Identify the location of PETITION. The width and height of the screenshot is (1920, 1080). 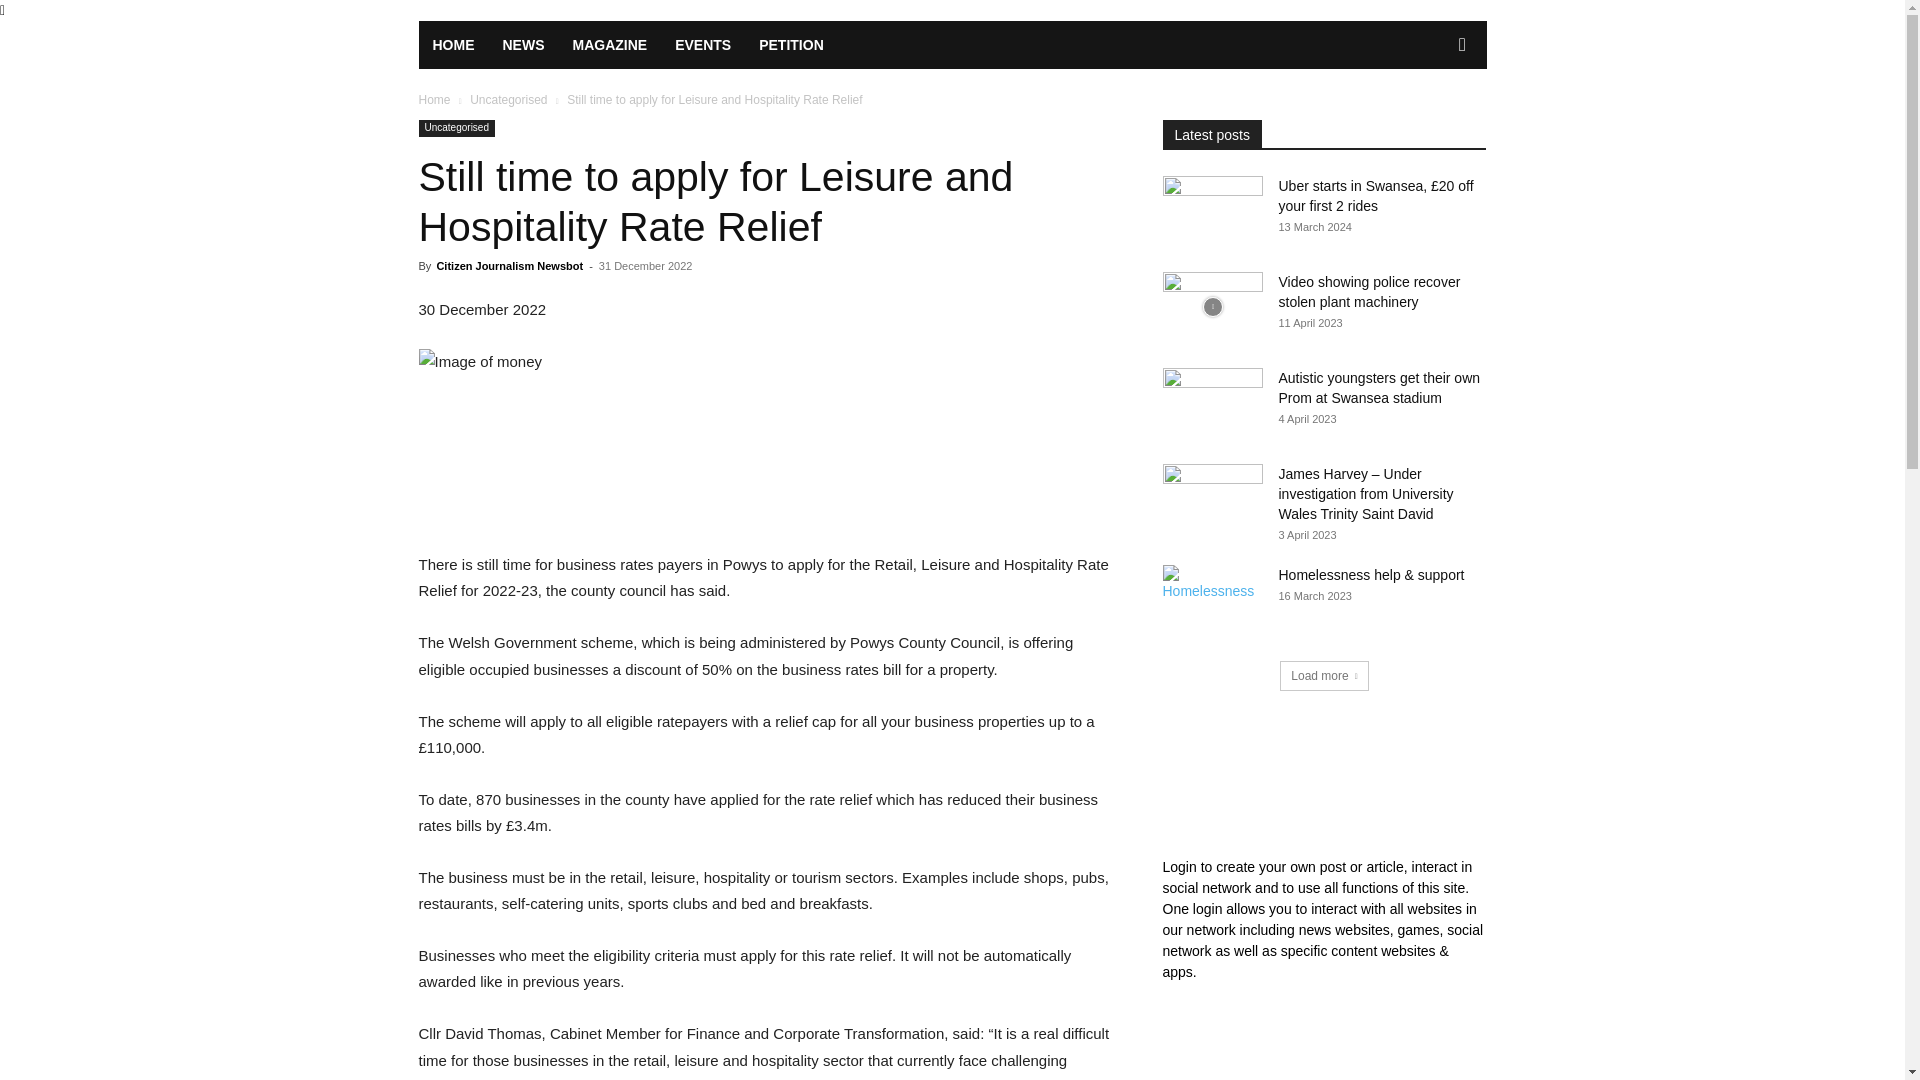
(790, 44).